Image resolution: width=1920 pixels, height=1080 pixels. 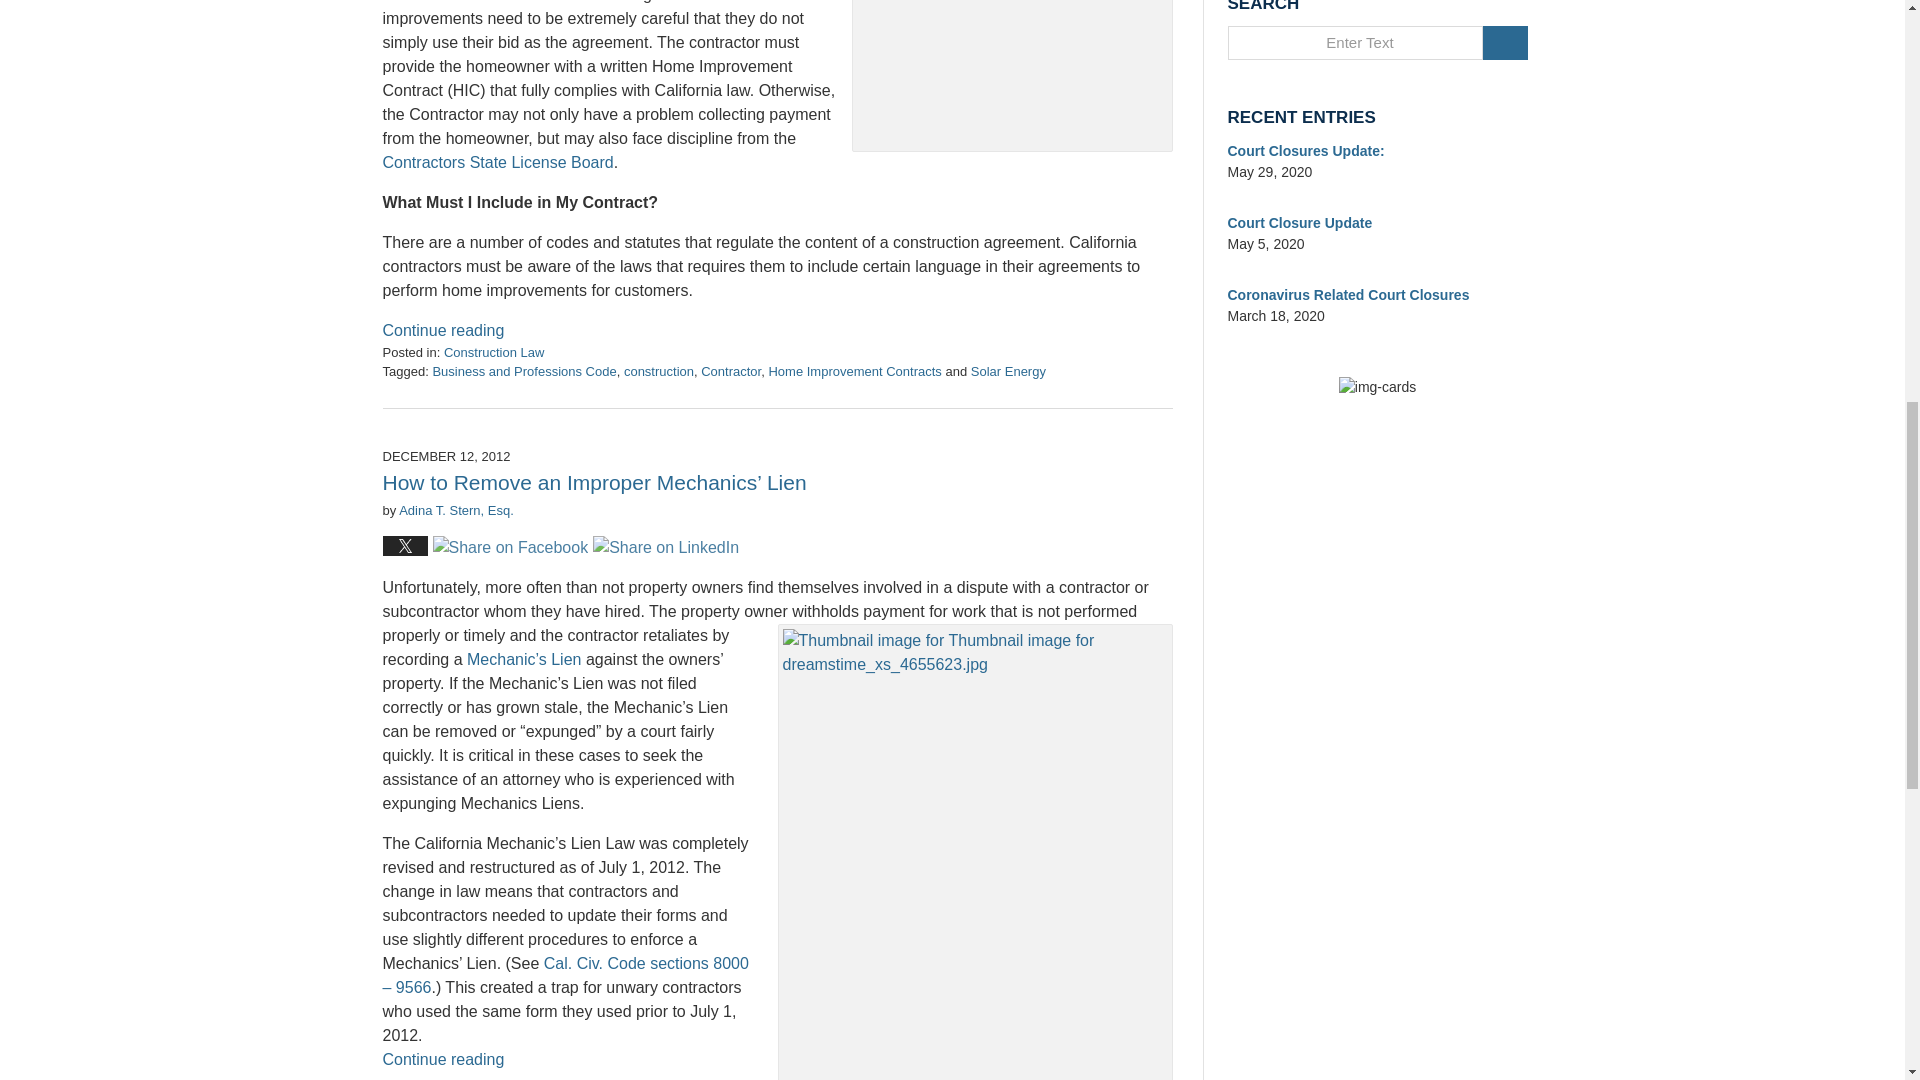 I want to click on Business and Professions Code, so click(x=524, y=371).